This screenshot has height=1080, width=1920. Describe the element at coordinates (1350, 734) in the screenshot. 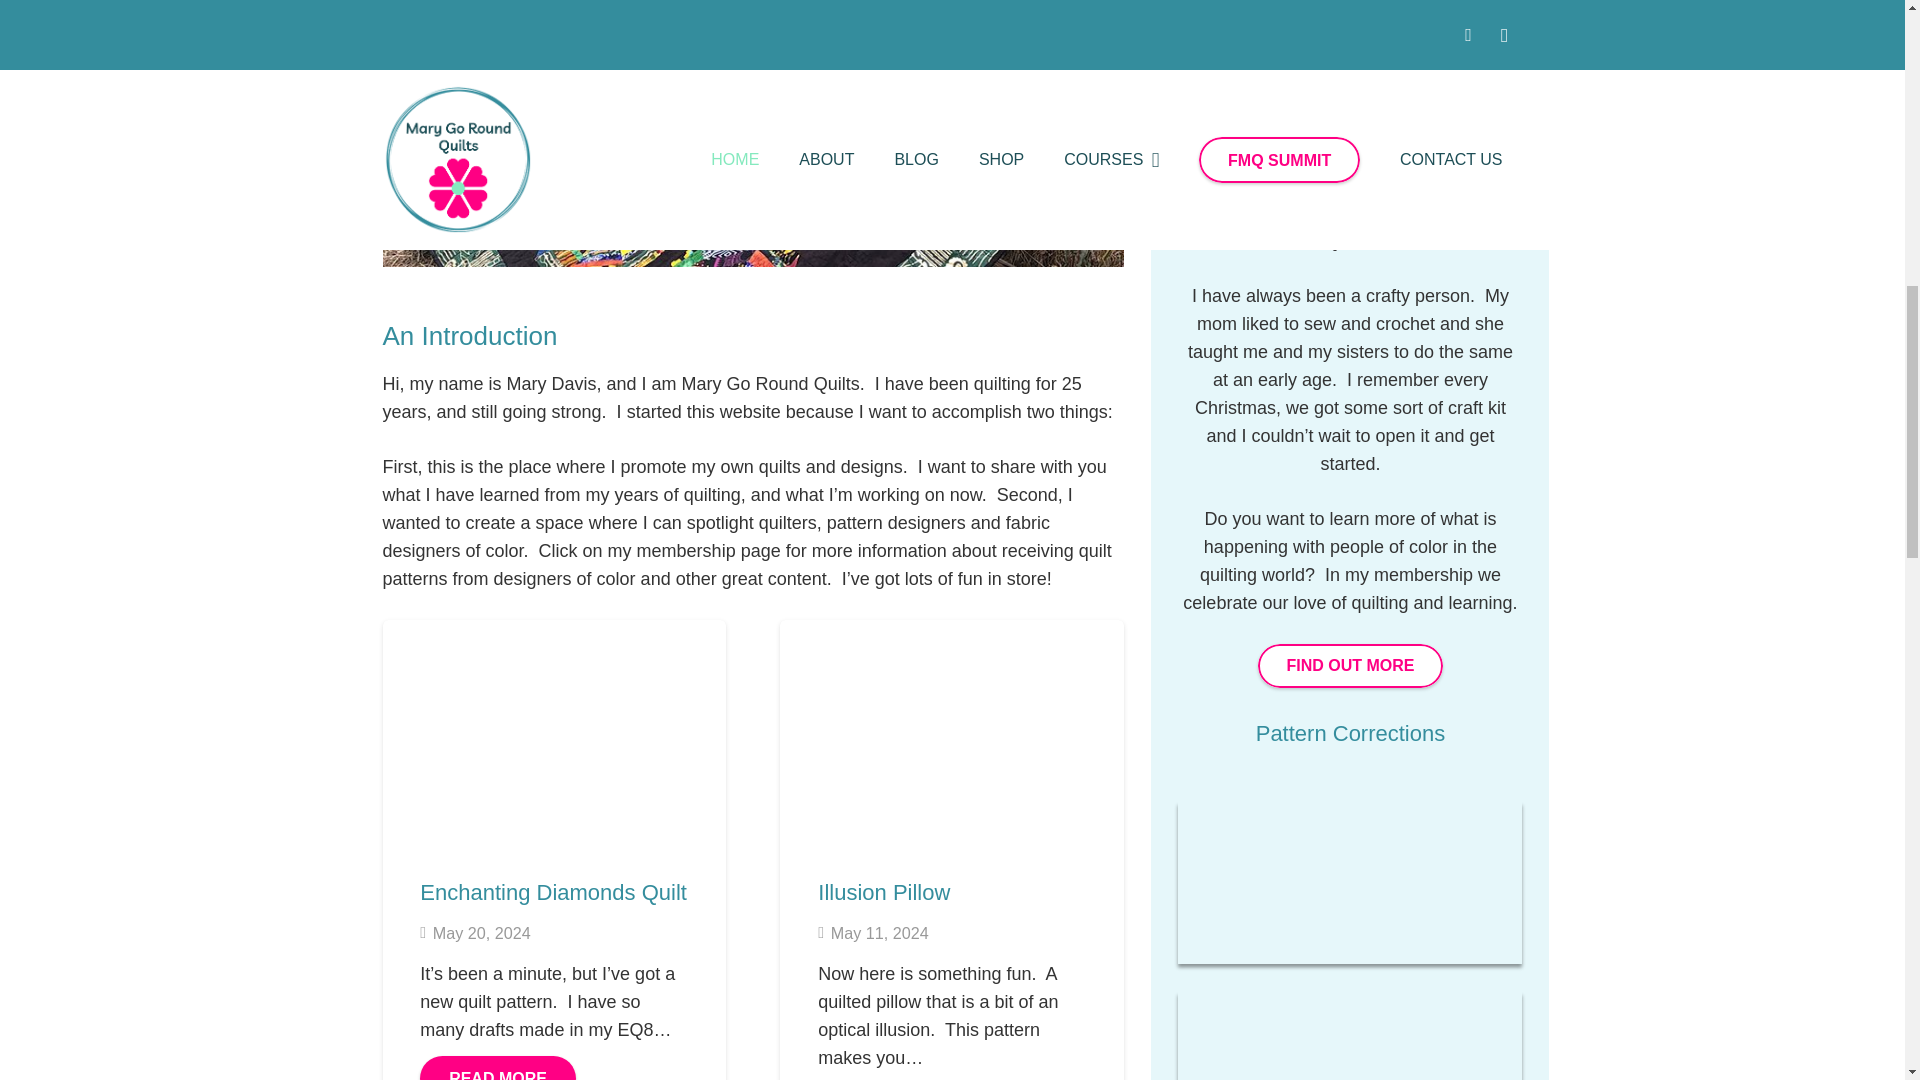

I see `Pattern Corrections` at that location.